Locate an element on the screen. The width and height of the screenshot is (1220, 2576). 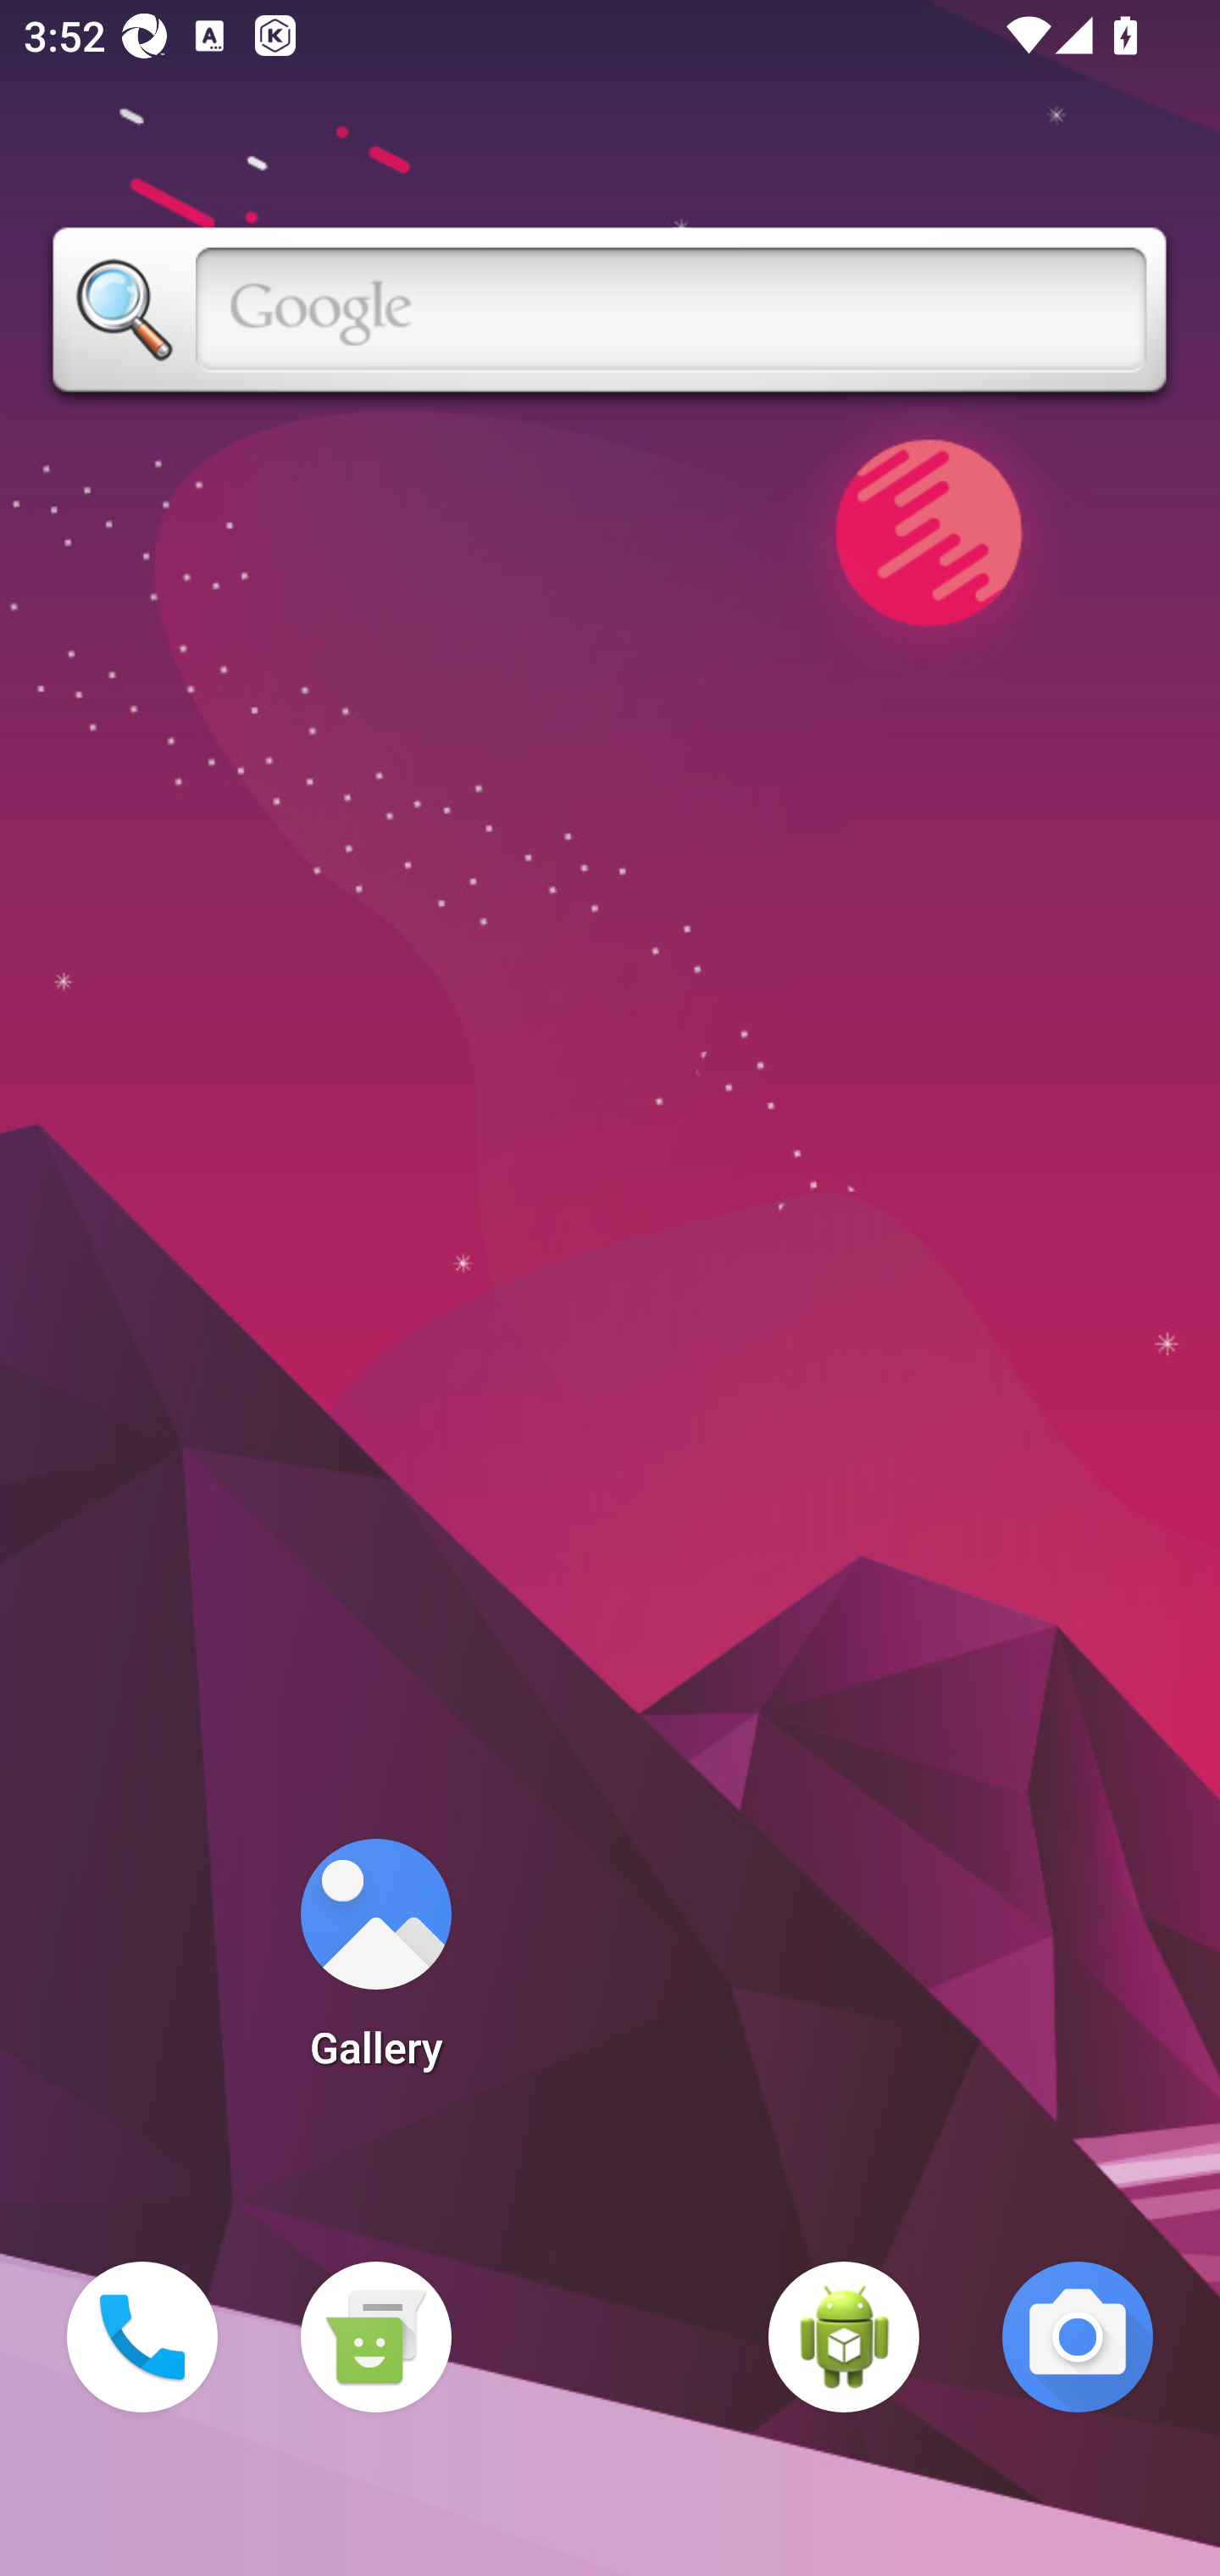
Camera is located at coordinates (1078, 2337).